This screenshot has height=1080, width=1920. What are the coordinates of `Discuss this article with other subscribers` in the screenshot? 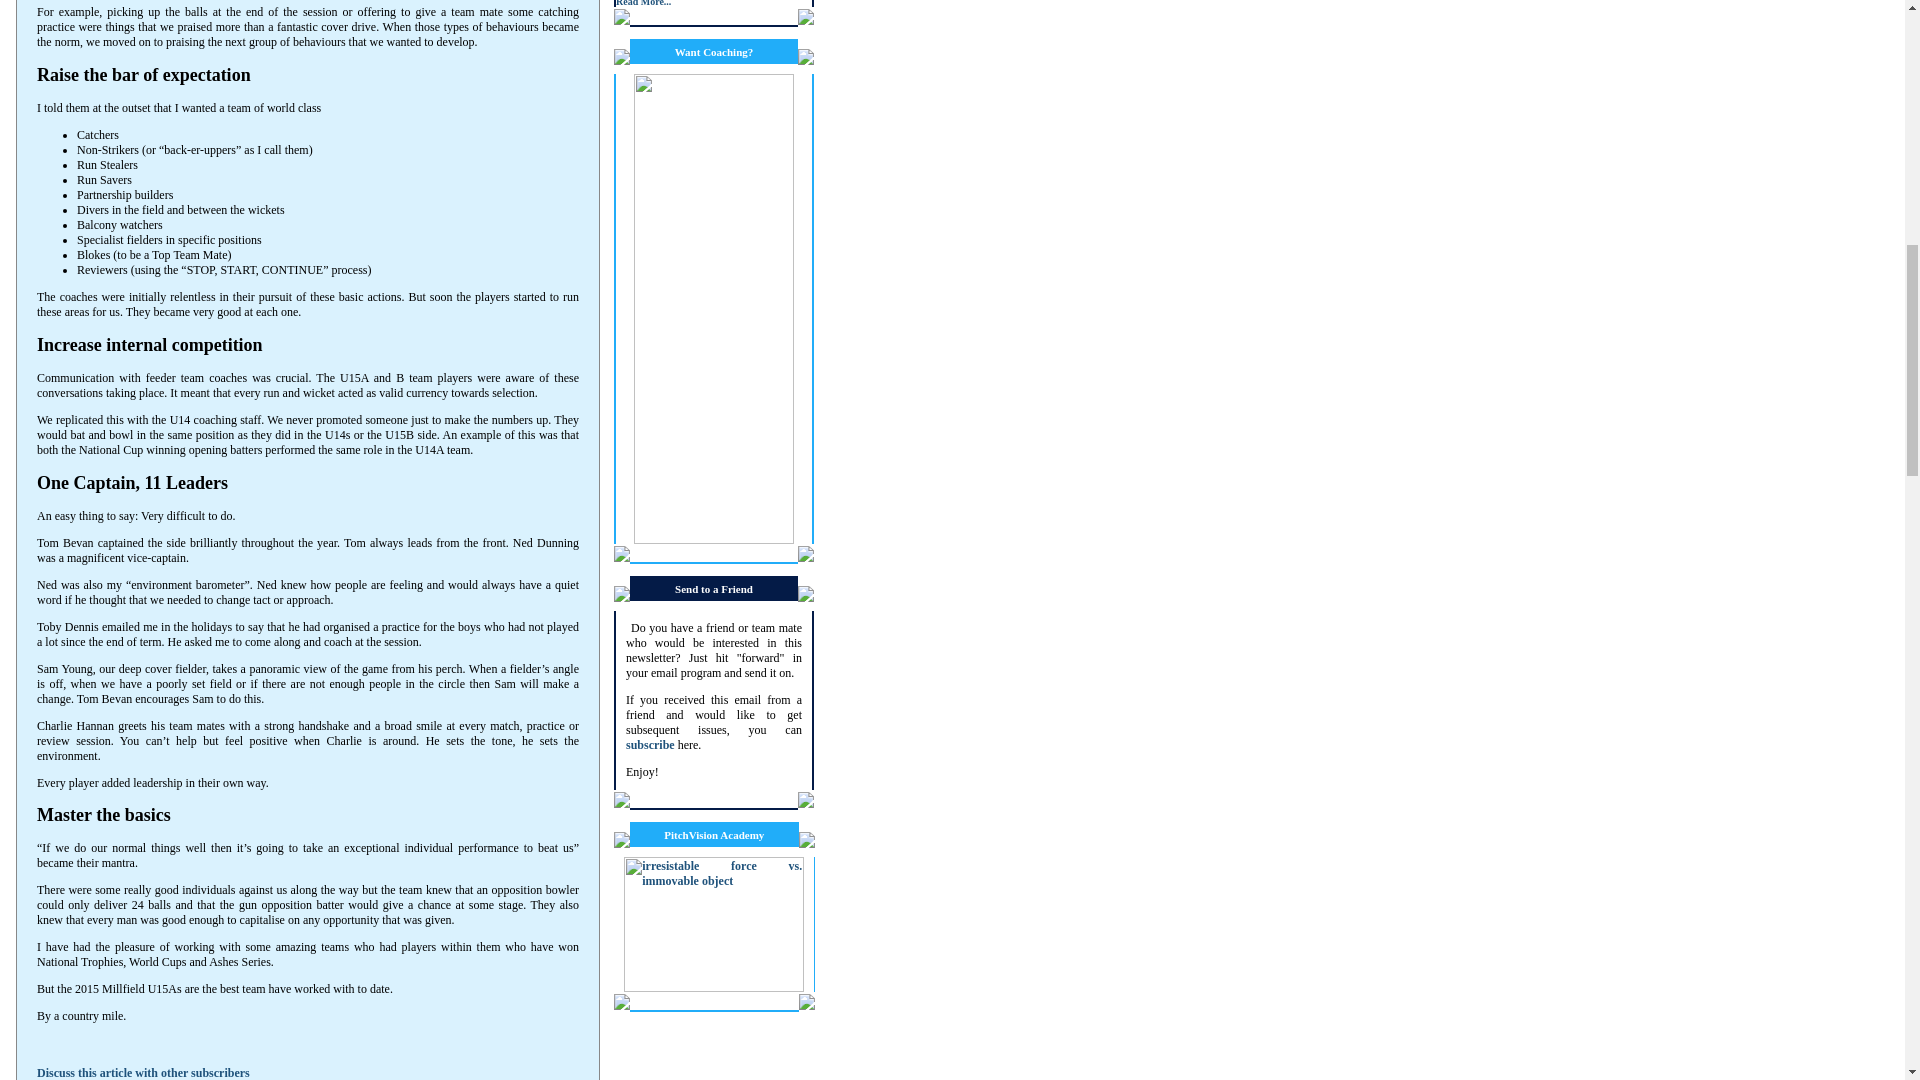 It's located at (142, 1072).